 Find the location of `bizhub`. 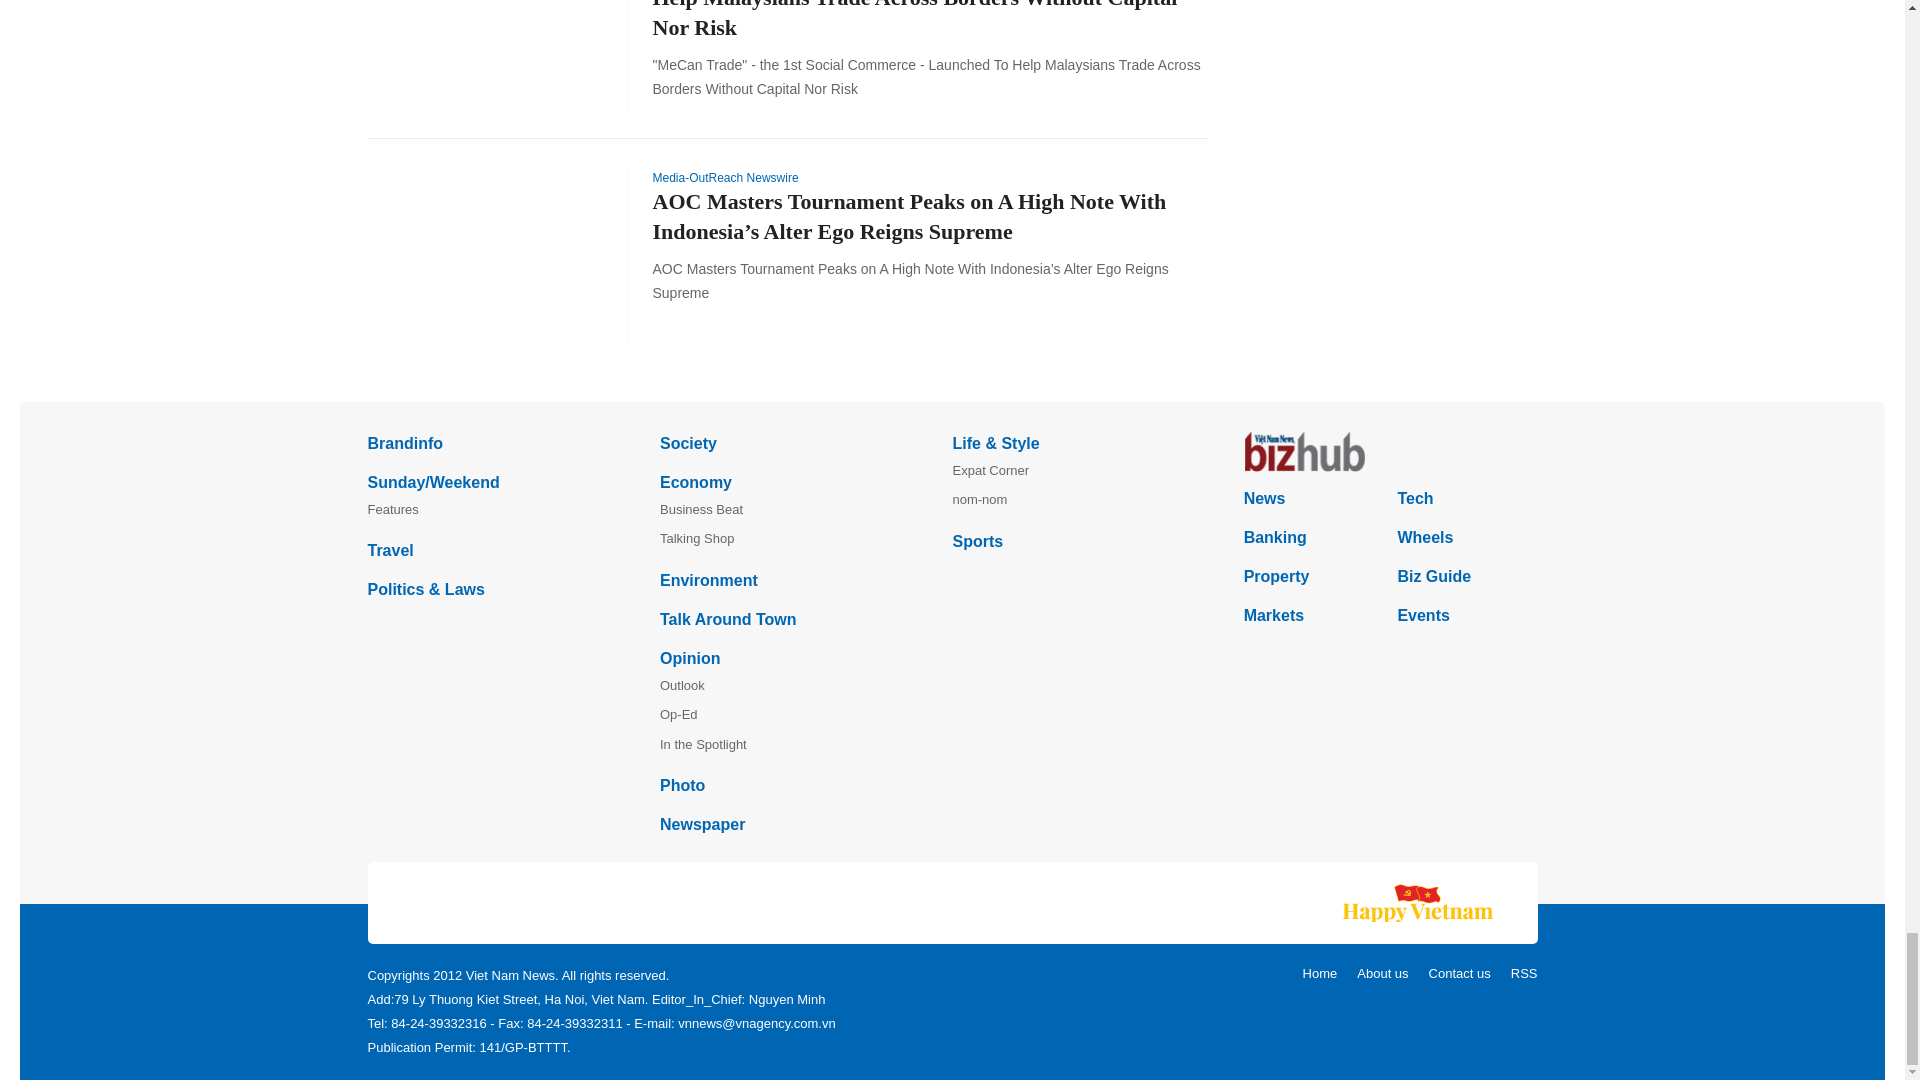

bizhub is located at coordinates (1390, 452).